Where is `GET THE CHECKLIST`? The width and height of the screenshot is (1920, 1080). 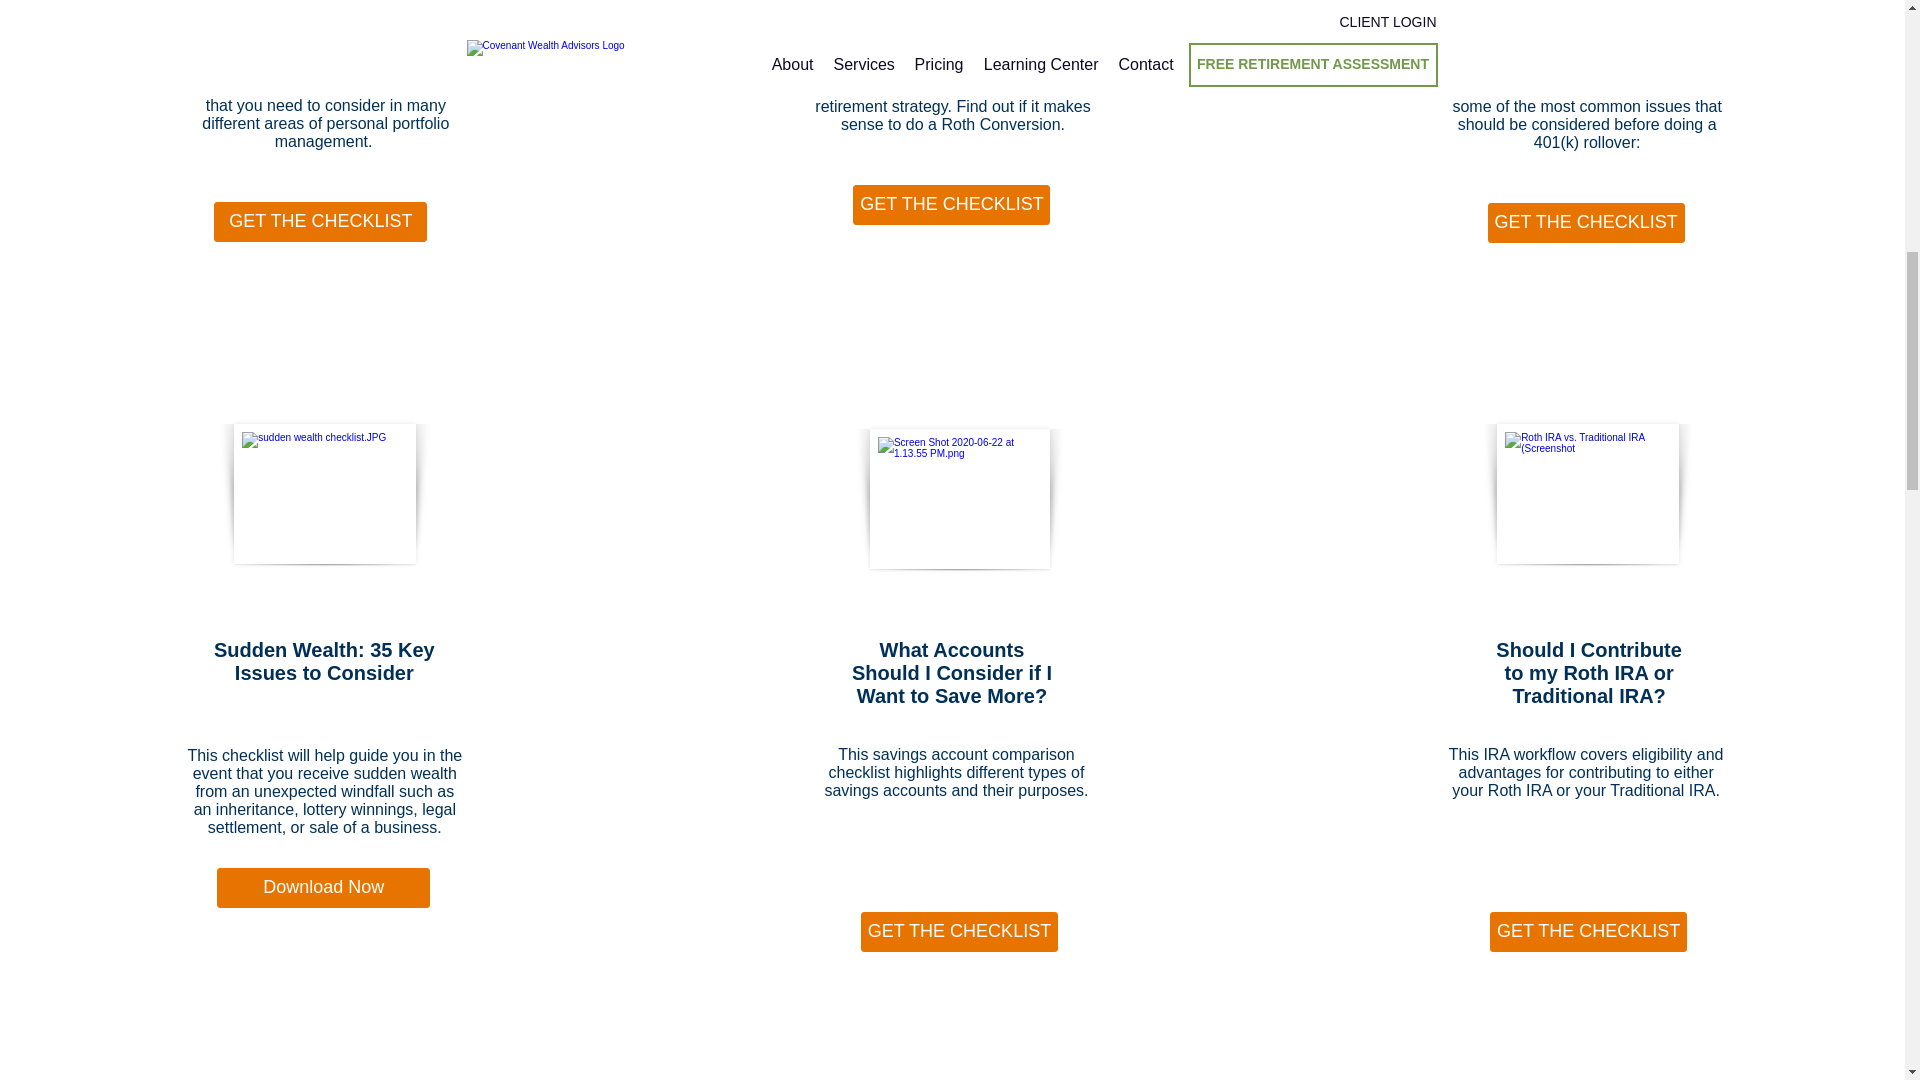
GET THE CHECKLIST is located at coordinates (951, 204).